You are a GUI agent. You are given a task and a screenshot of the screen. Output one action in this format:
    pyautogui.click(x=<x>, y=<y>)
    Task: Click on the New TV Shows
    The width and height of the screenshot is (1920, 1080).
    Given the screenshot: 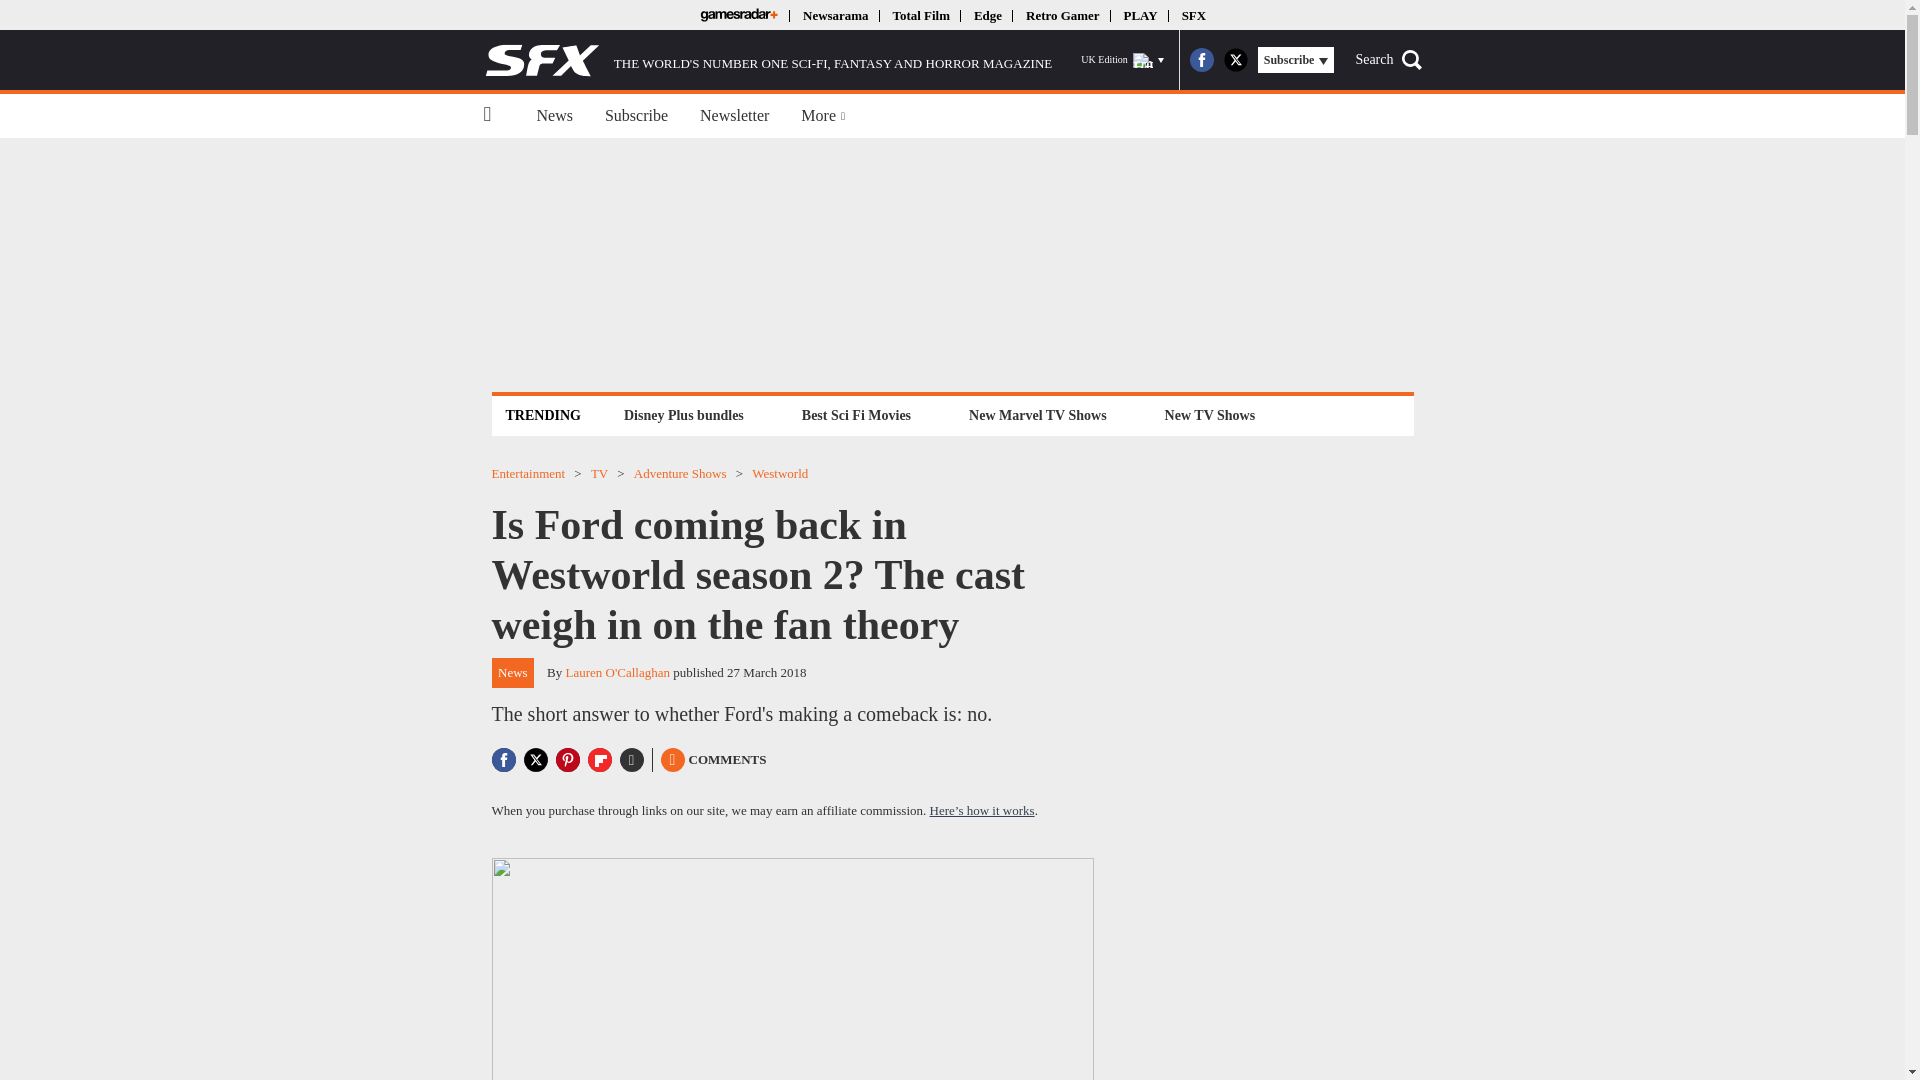 What is the action you would take?
    pyautogui.click(x=1210, y=414)
    